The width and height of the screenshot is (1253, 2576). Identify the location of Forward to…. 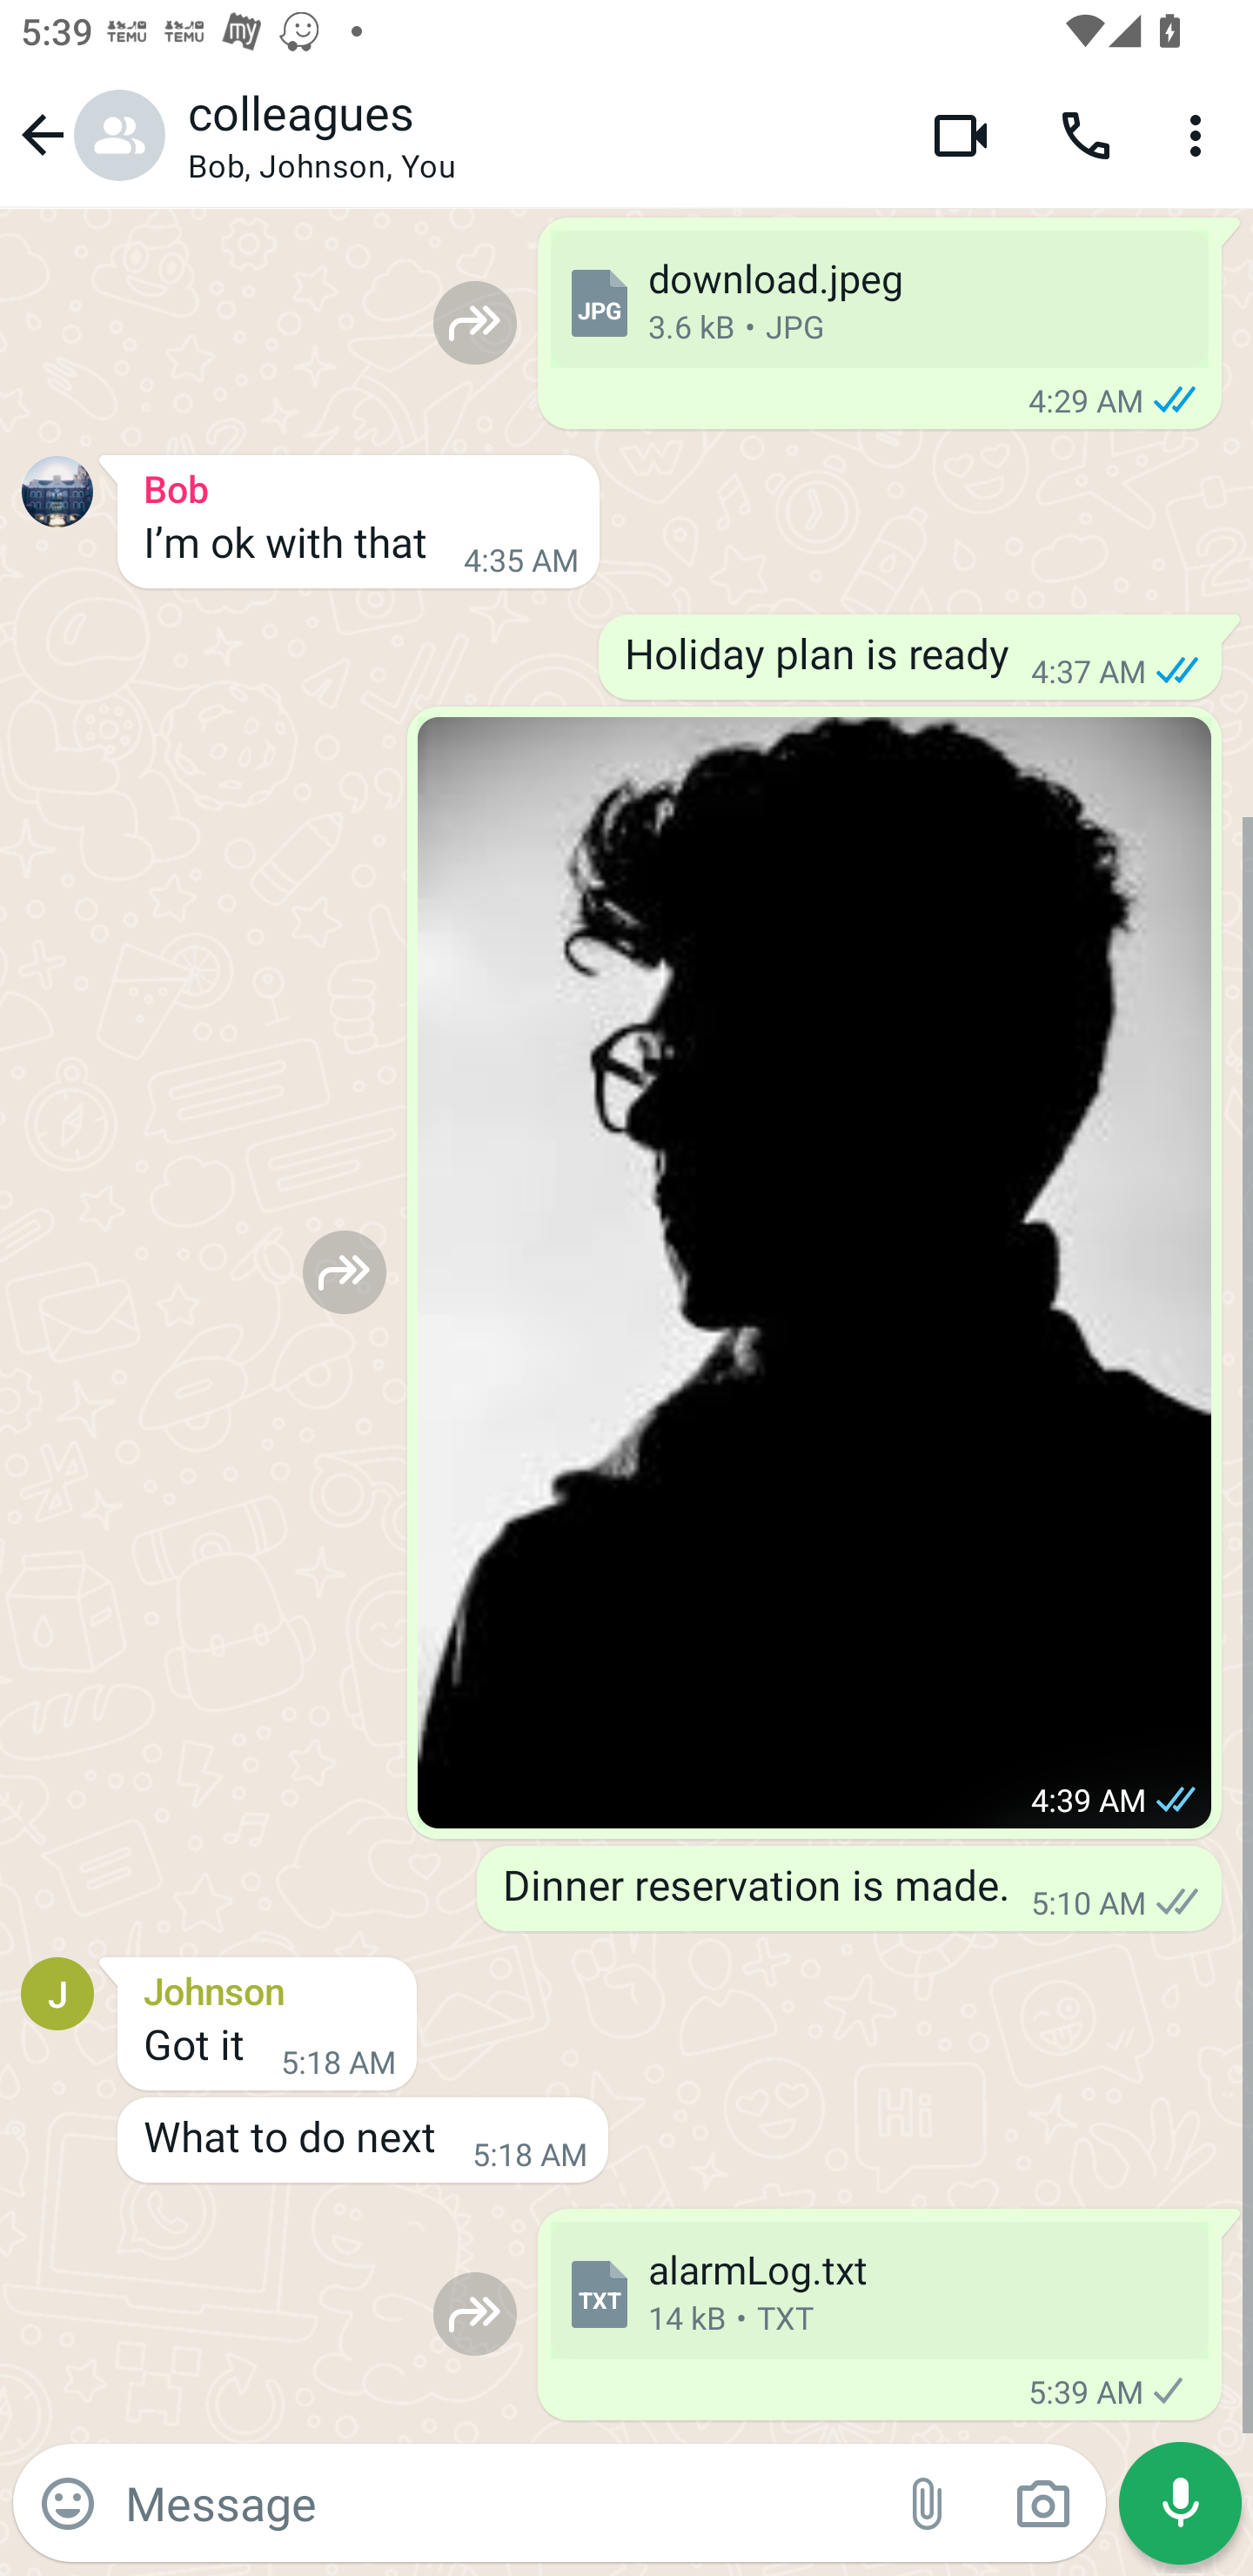
(475, 2314).